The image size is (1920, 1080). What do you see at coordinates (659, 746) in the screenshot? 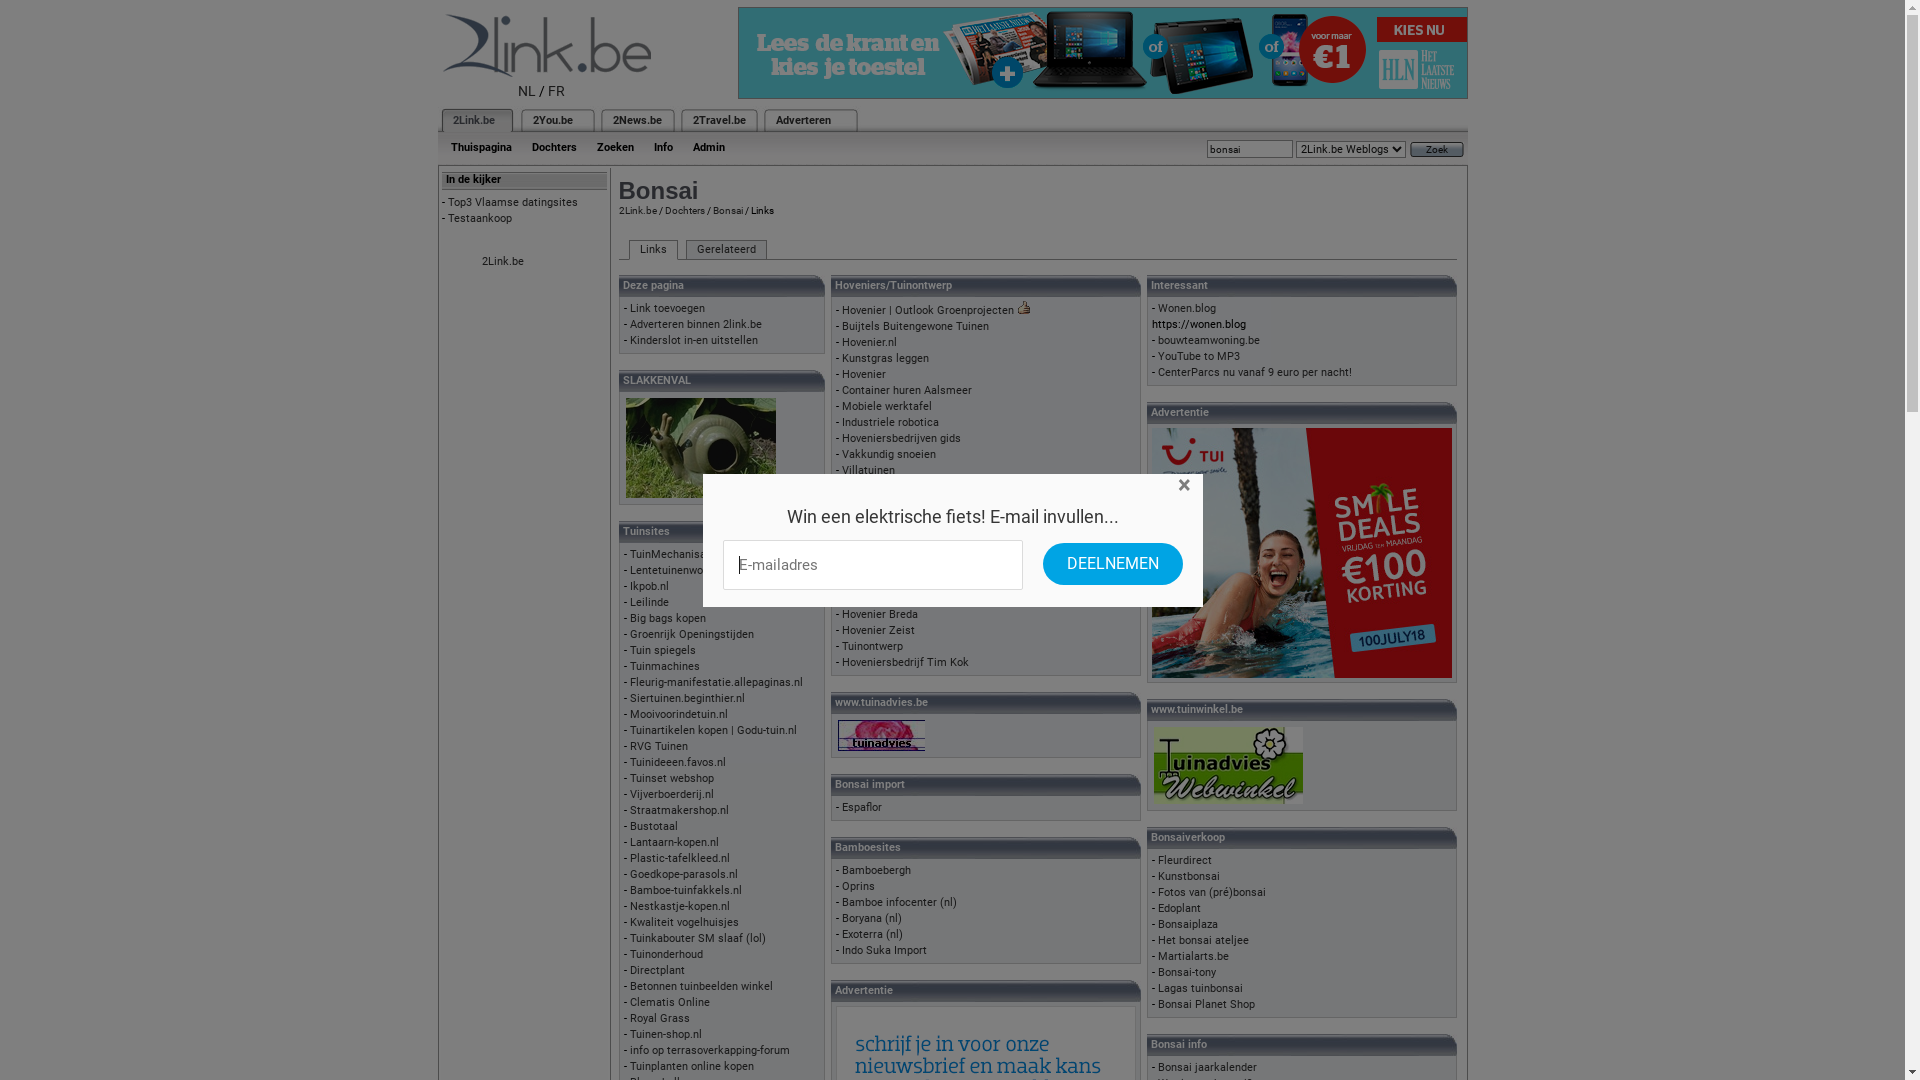
I see `RVG Tuinen` at bounding box center [659, 746].